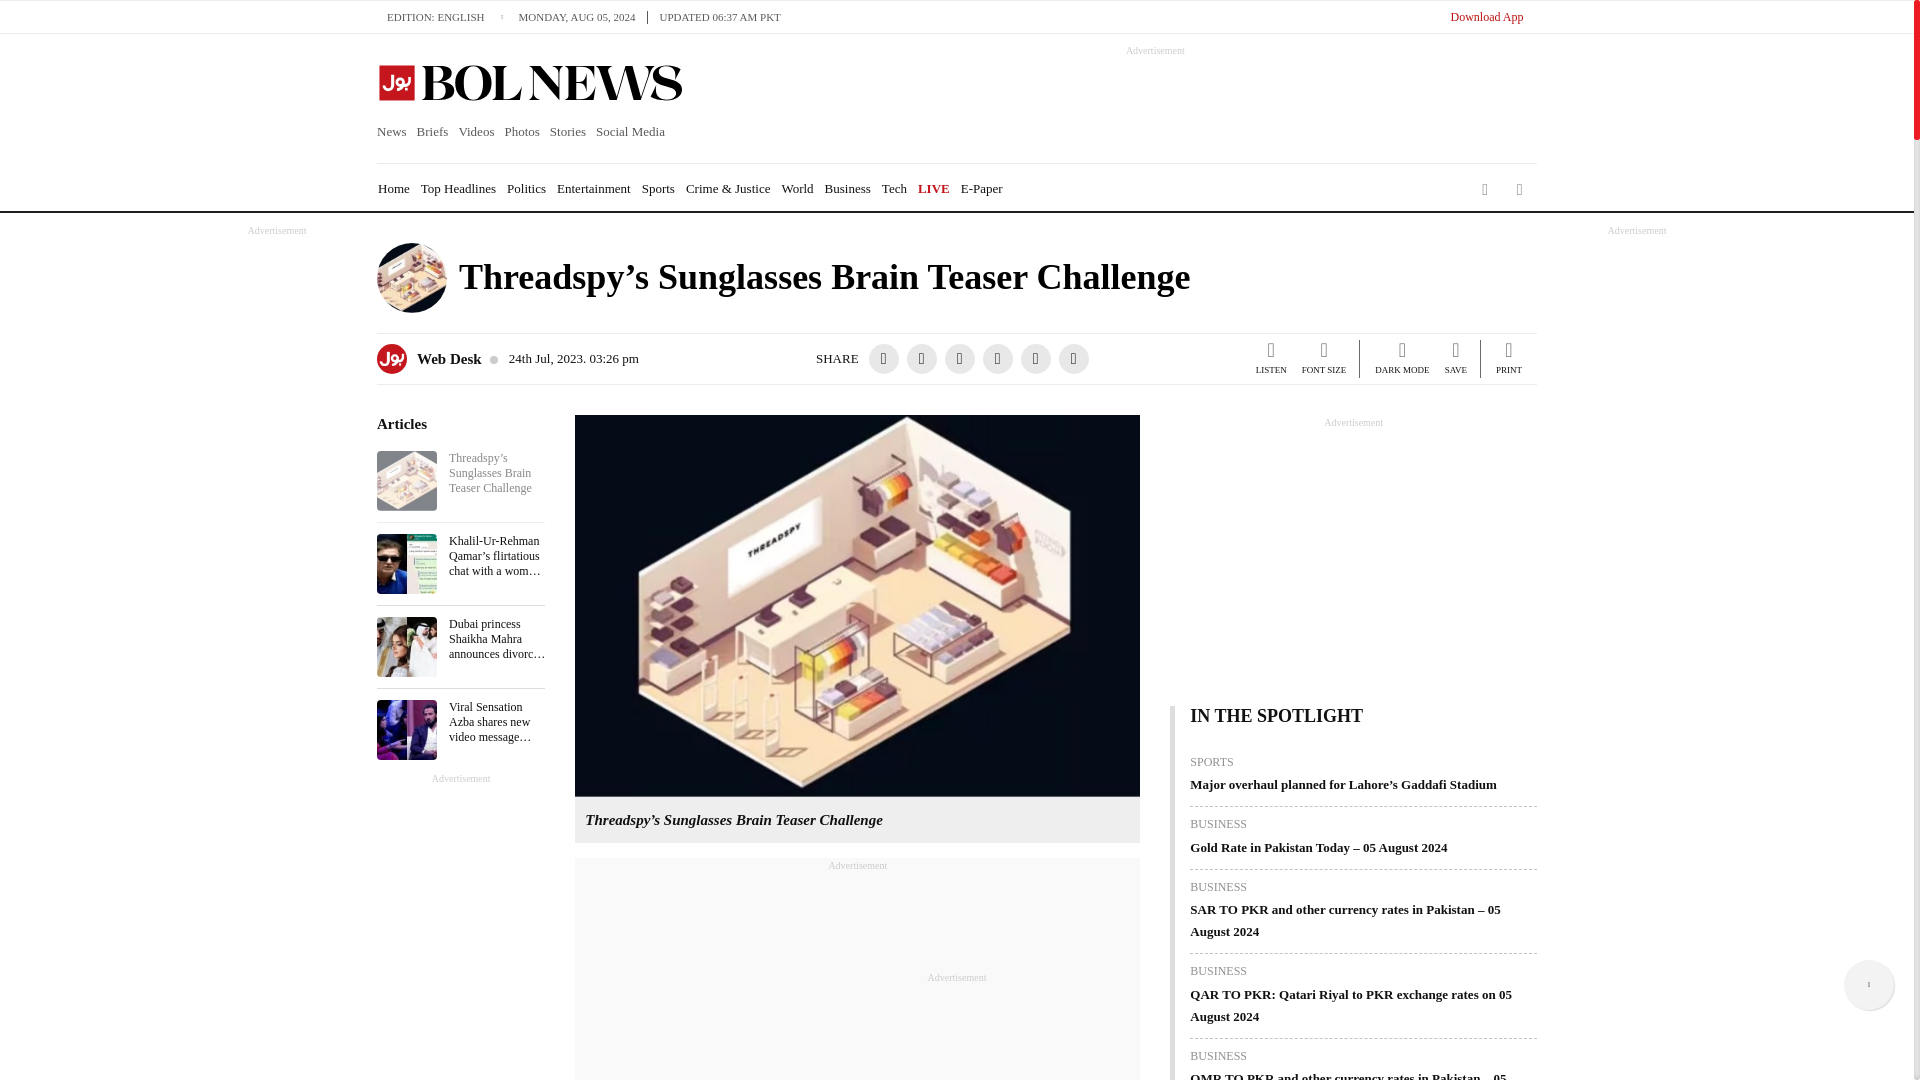 This screenshot has height=1080, width=1920. I want to click on Stories, so click(568, 132).